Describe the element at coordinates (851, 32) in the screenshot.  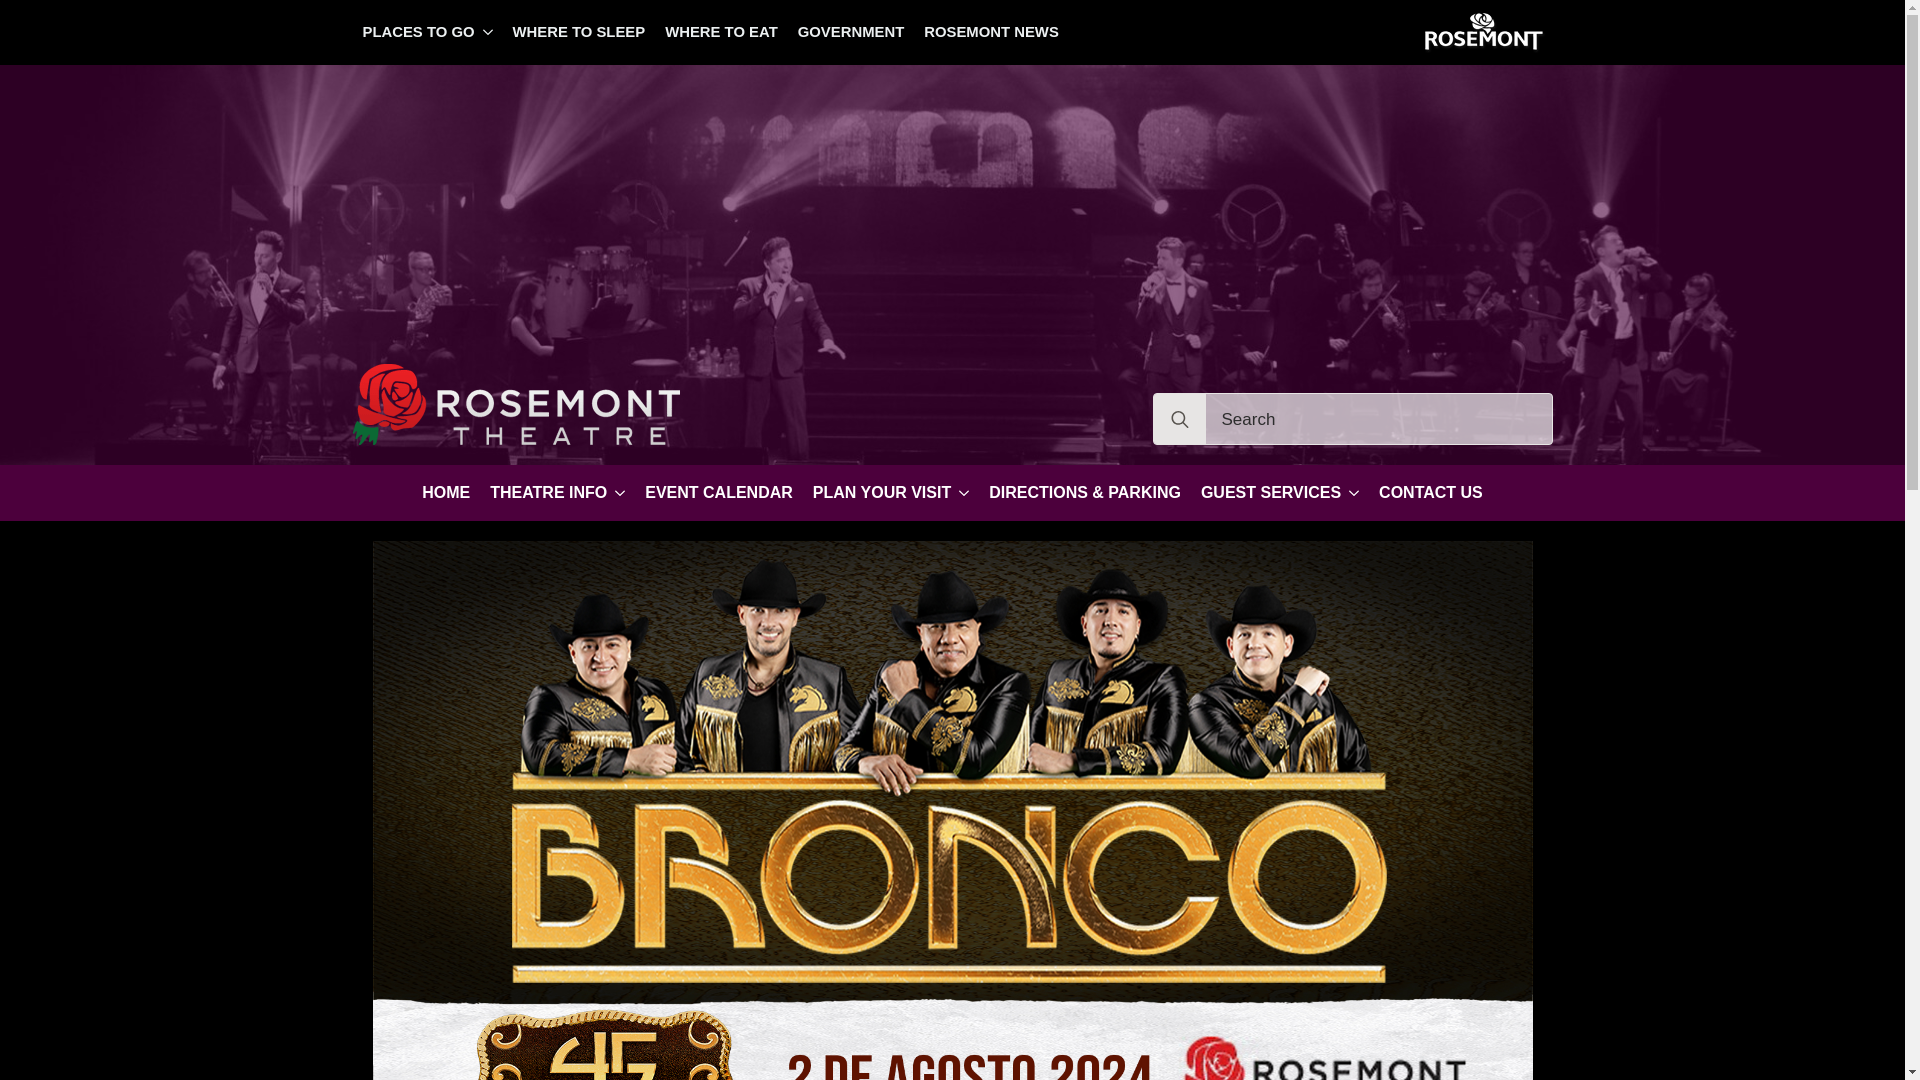
I see `GOVERNMENT` at that location.